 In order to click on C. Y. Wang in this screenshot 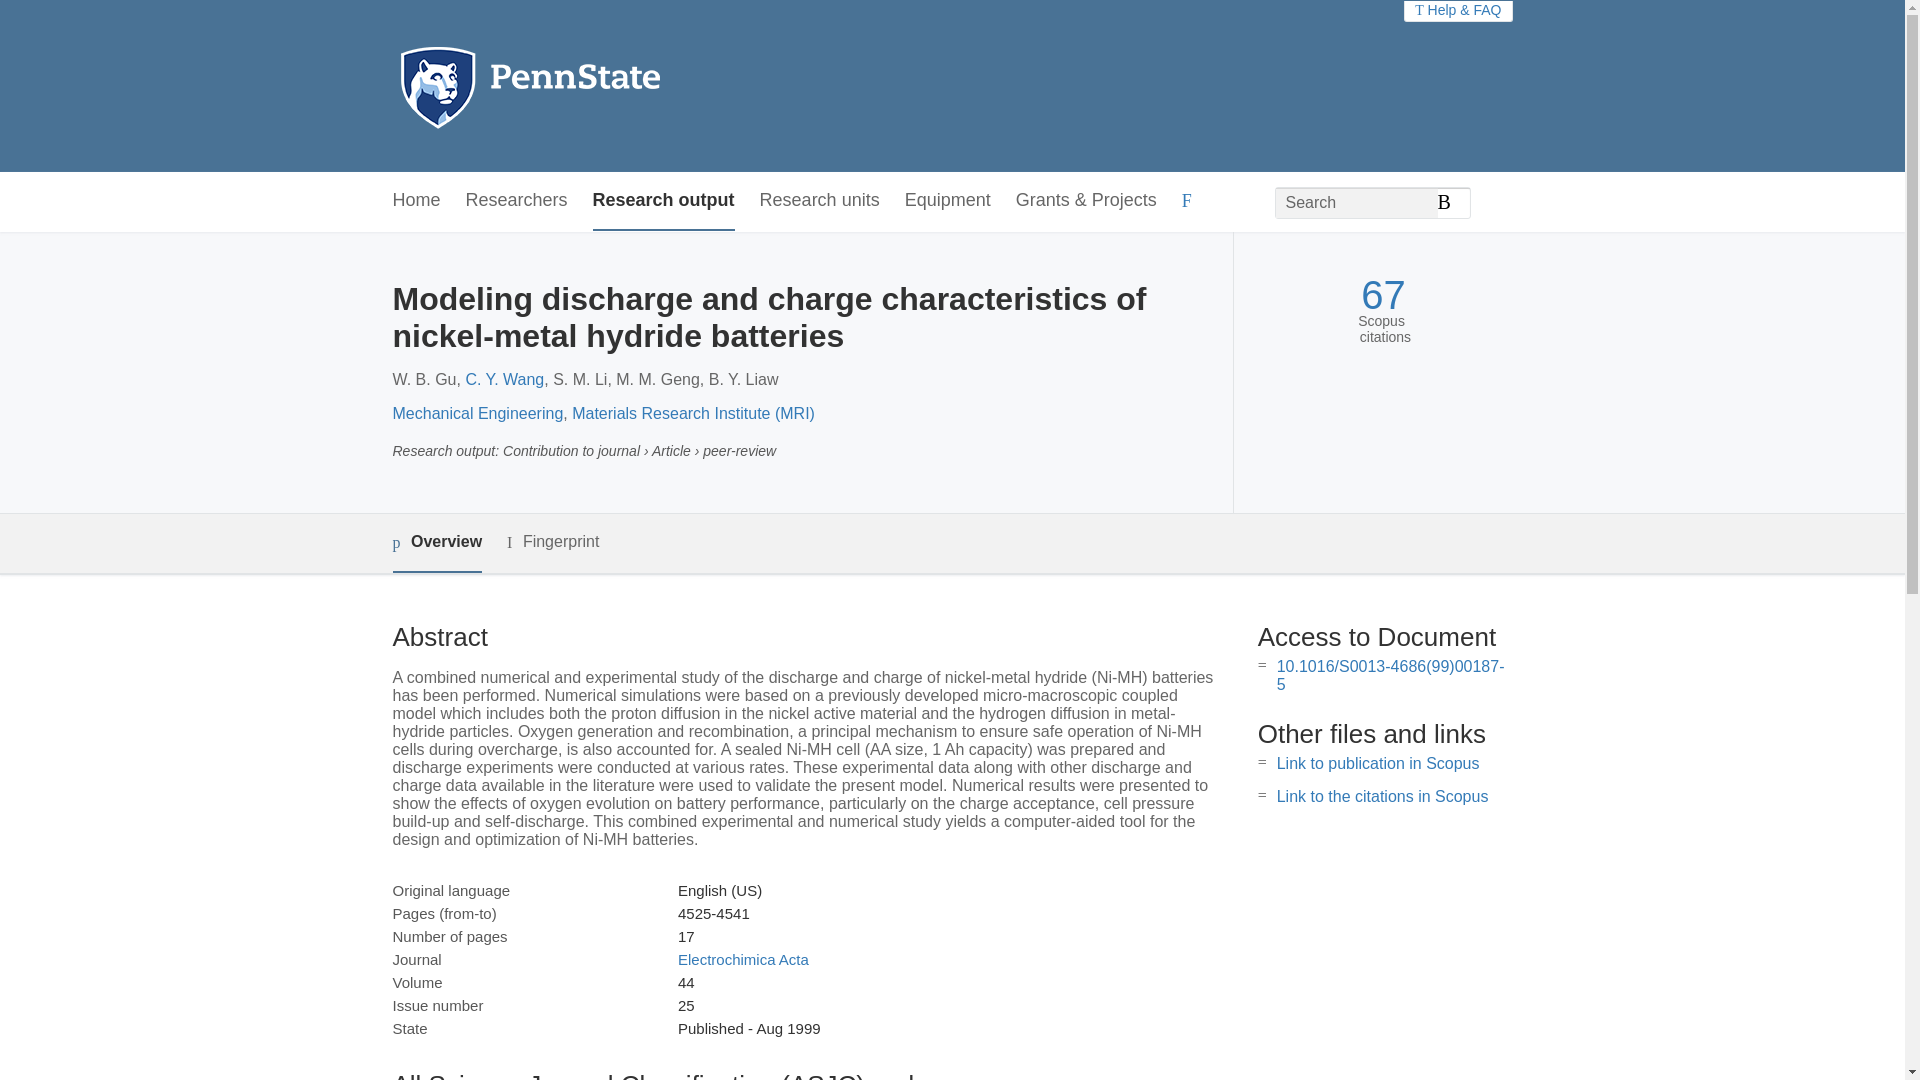, I will do `click(504, 379)`.